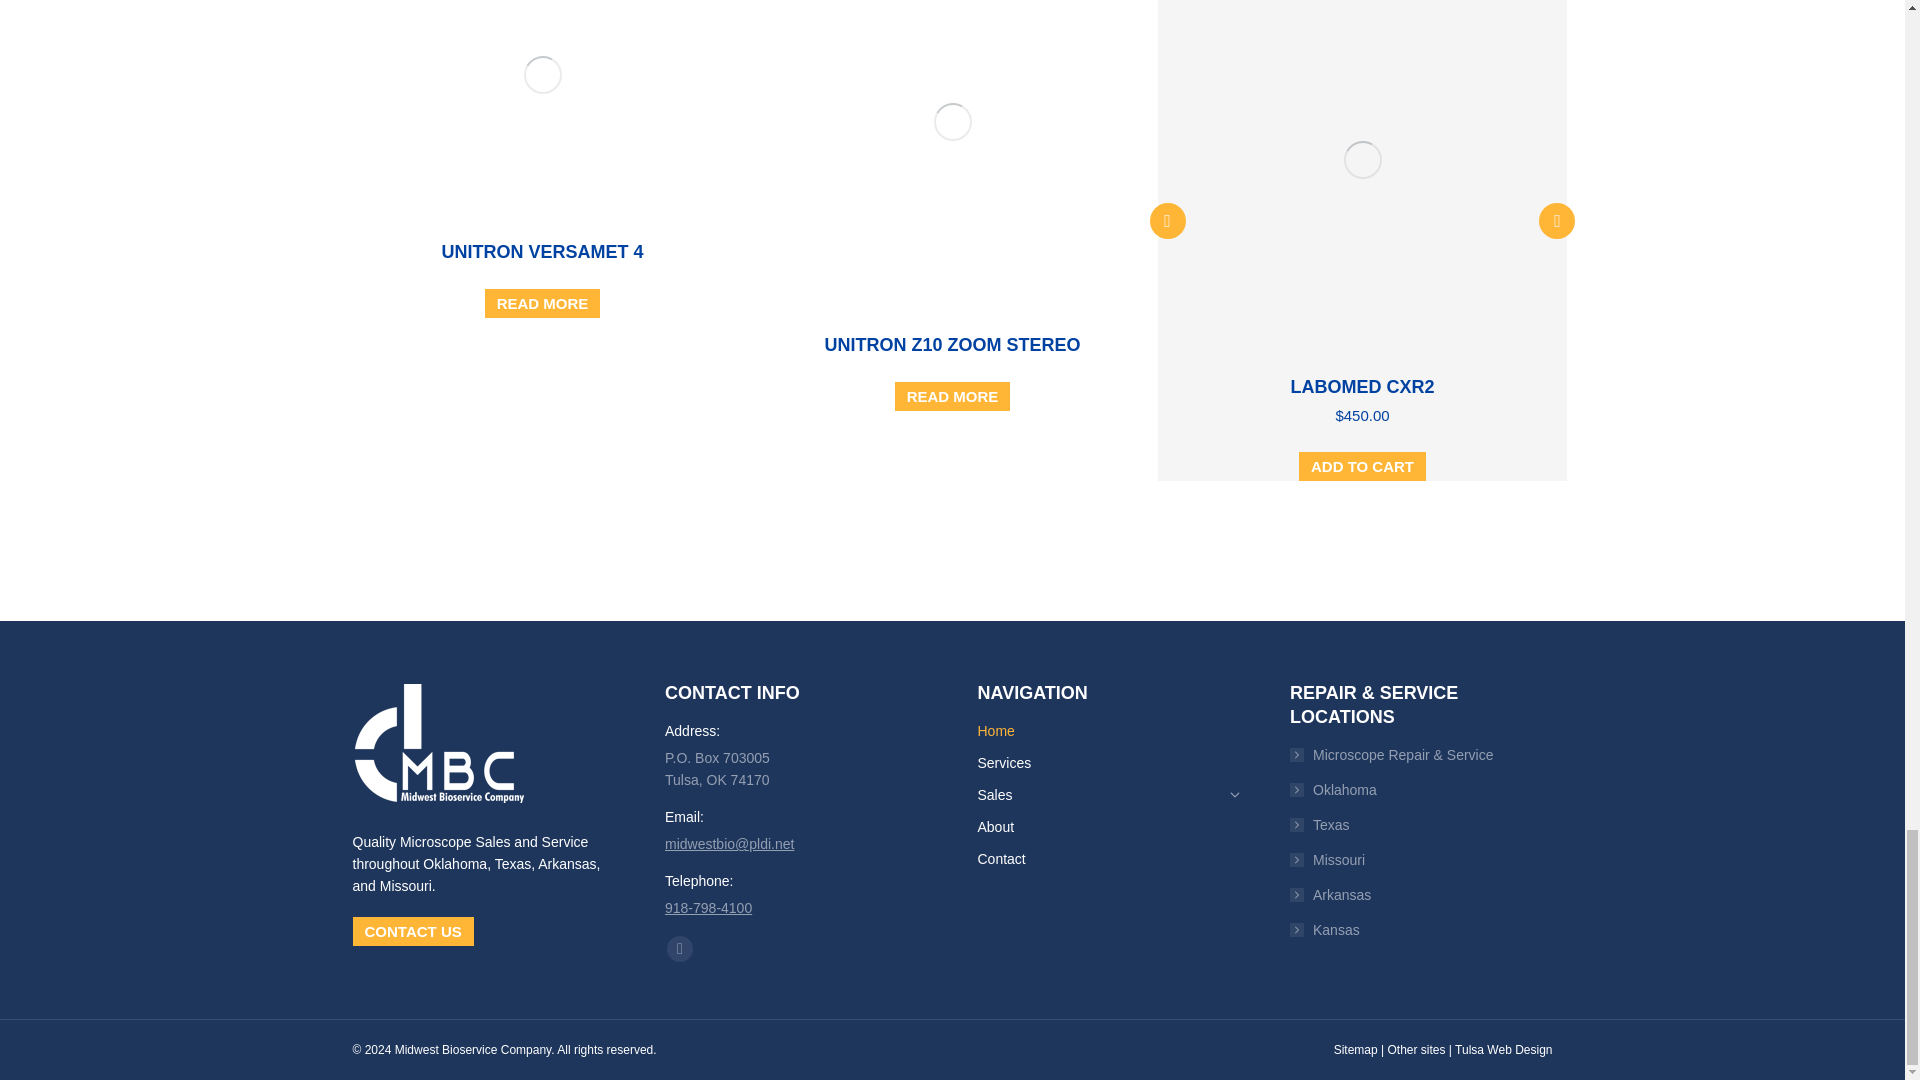 The height and width of the screenshot is (1080, 1920). Describe the element at coordinates (680, 949) in the screenshot. I see `Mail page opens in new window` at that location.